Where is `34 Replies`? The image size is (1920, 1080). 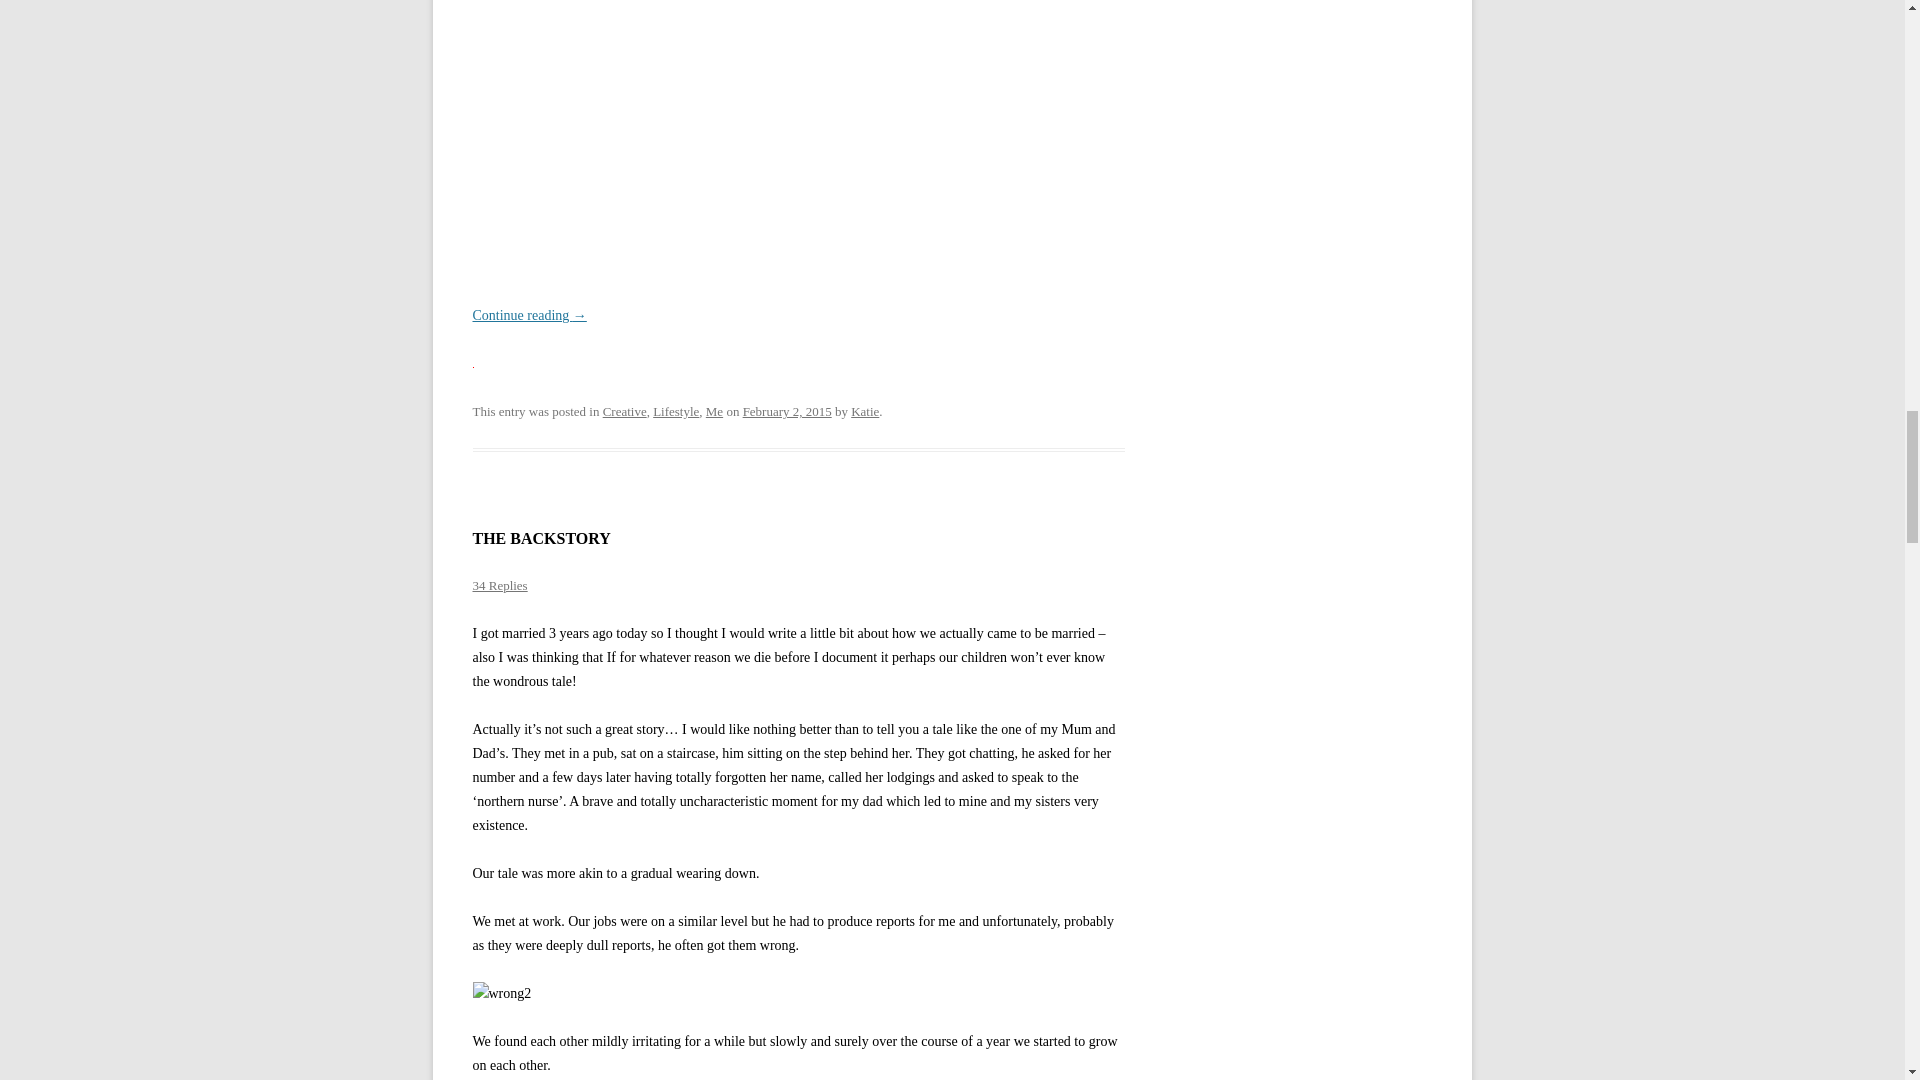 34 Replies is located at coordinates (499, 584).